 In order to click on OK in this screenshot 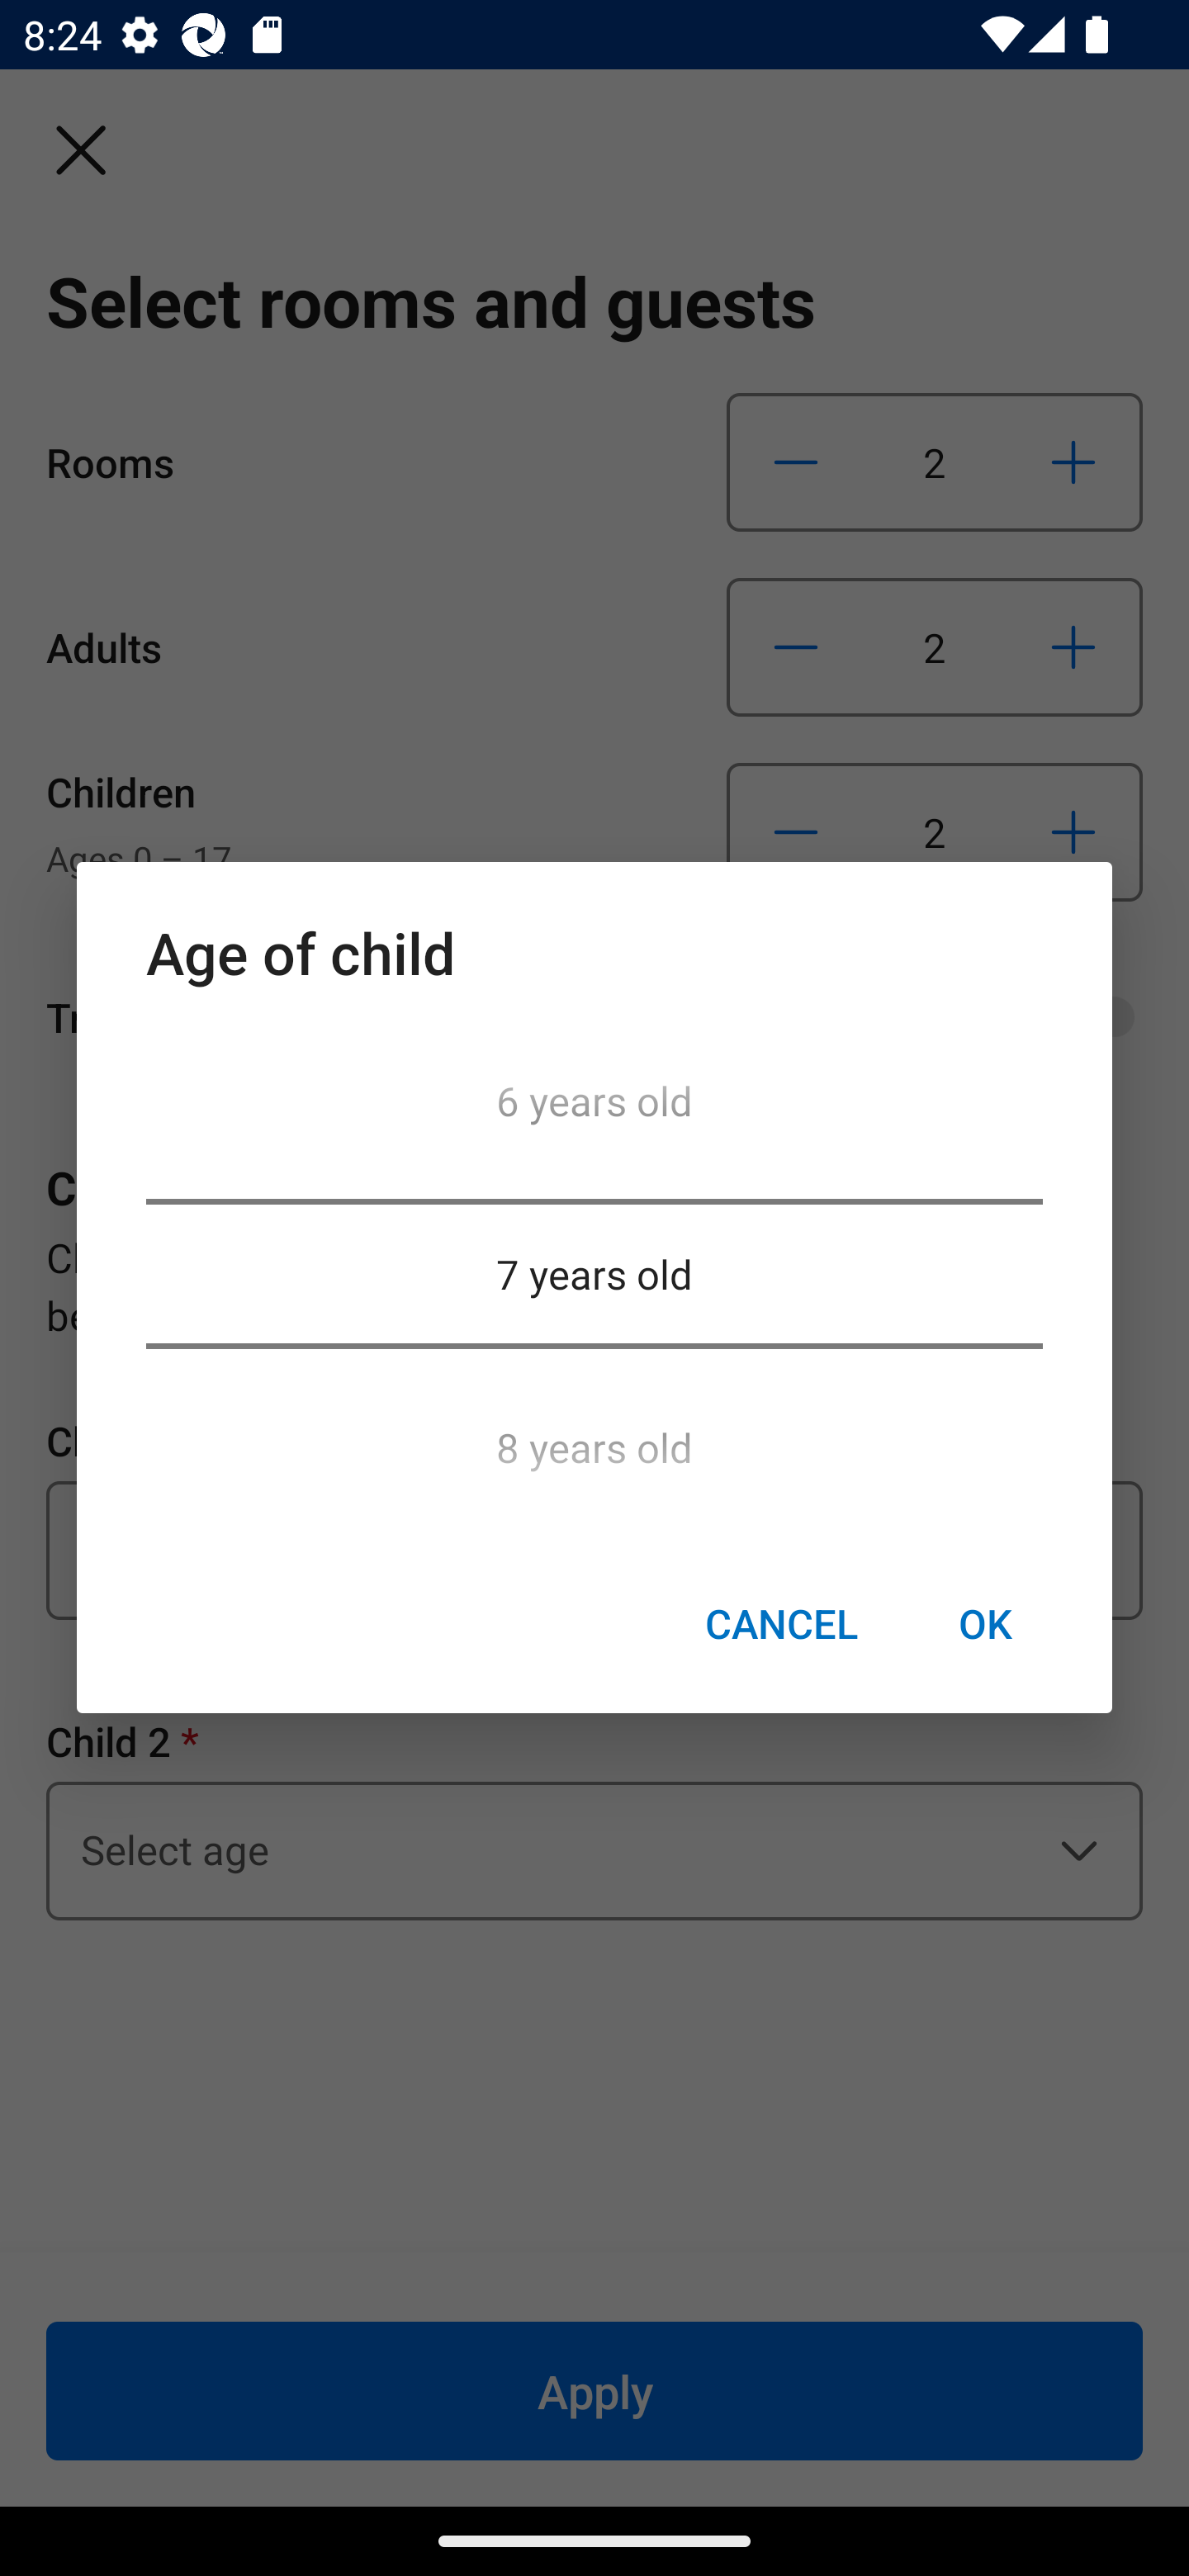, I will do `click(984, 1624)`.